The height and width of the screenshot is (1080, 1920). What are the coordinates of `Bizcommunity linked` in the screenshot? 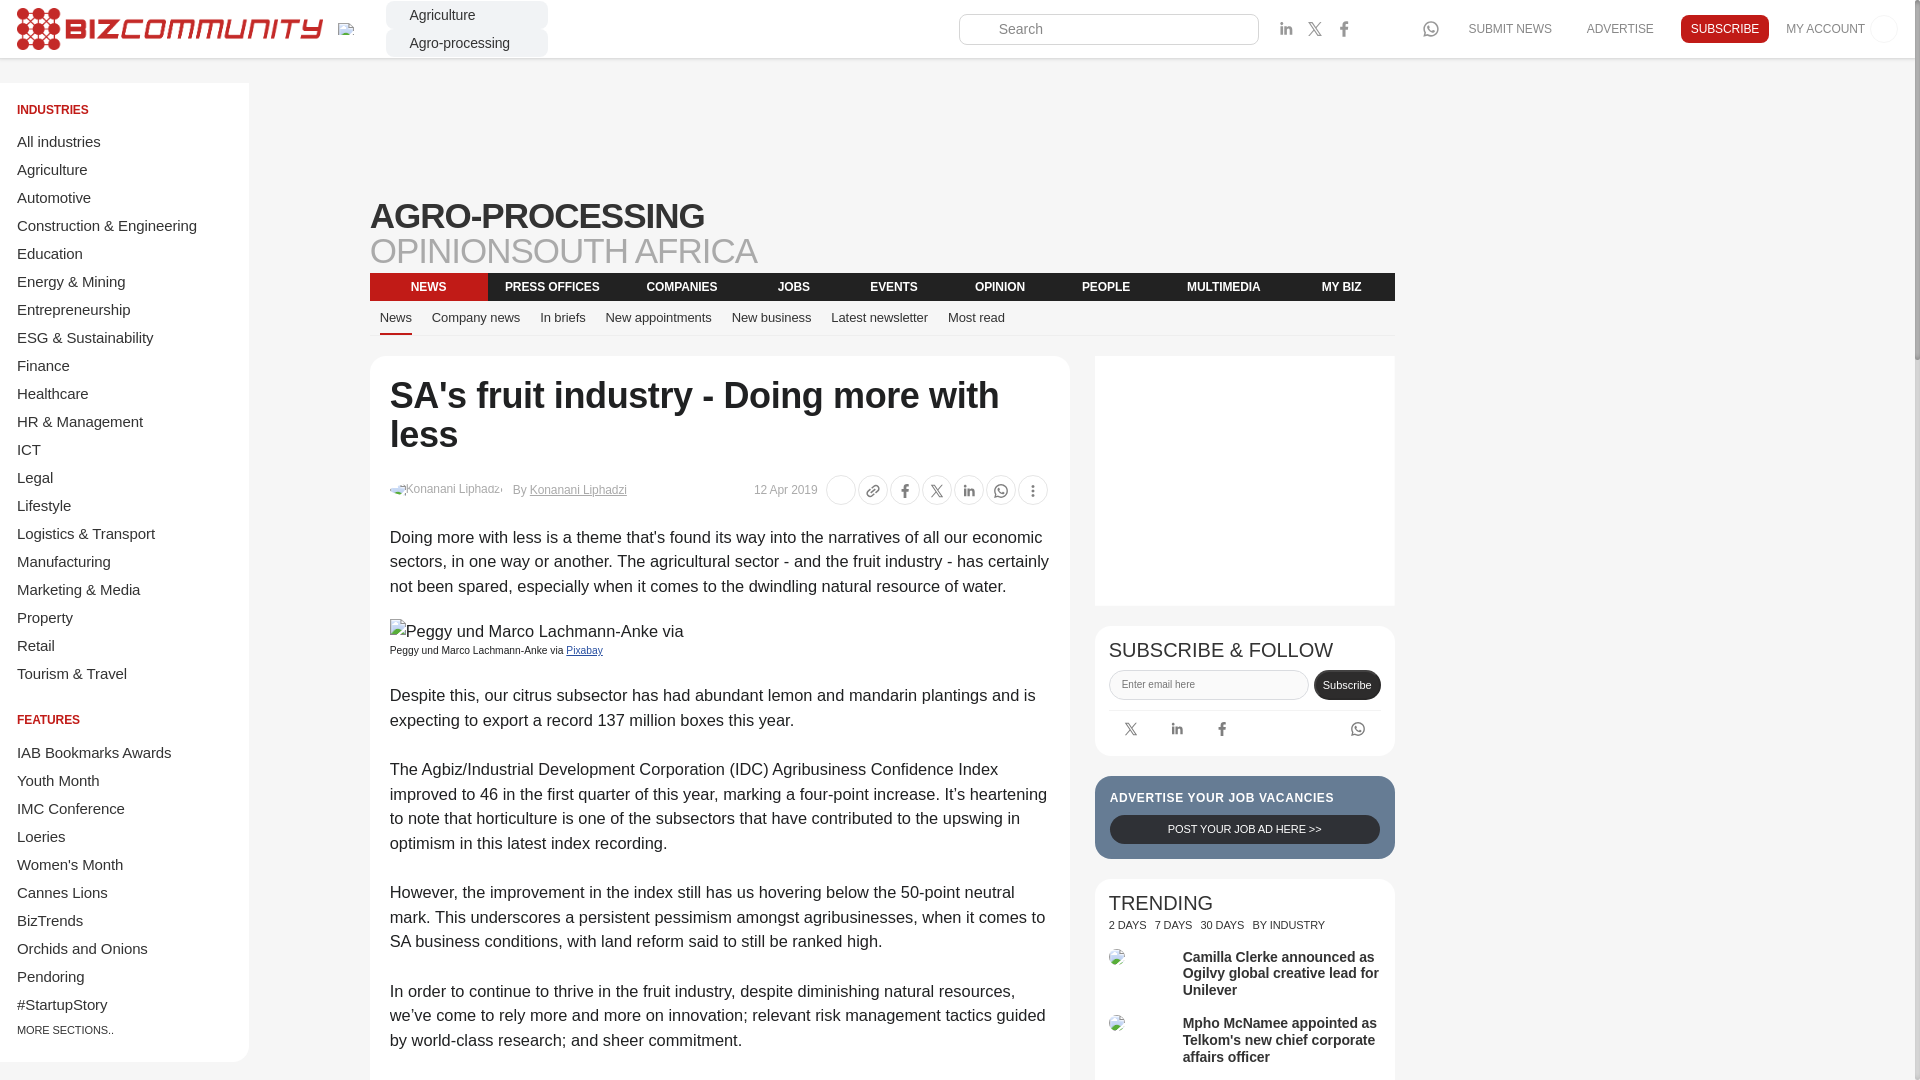 It's located at (1286, 29).